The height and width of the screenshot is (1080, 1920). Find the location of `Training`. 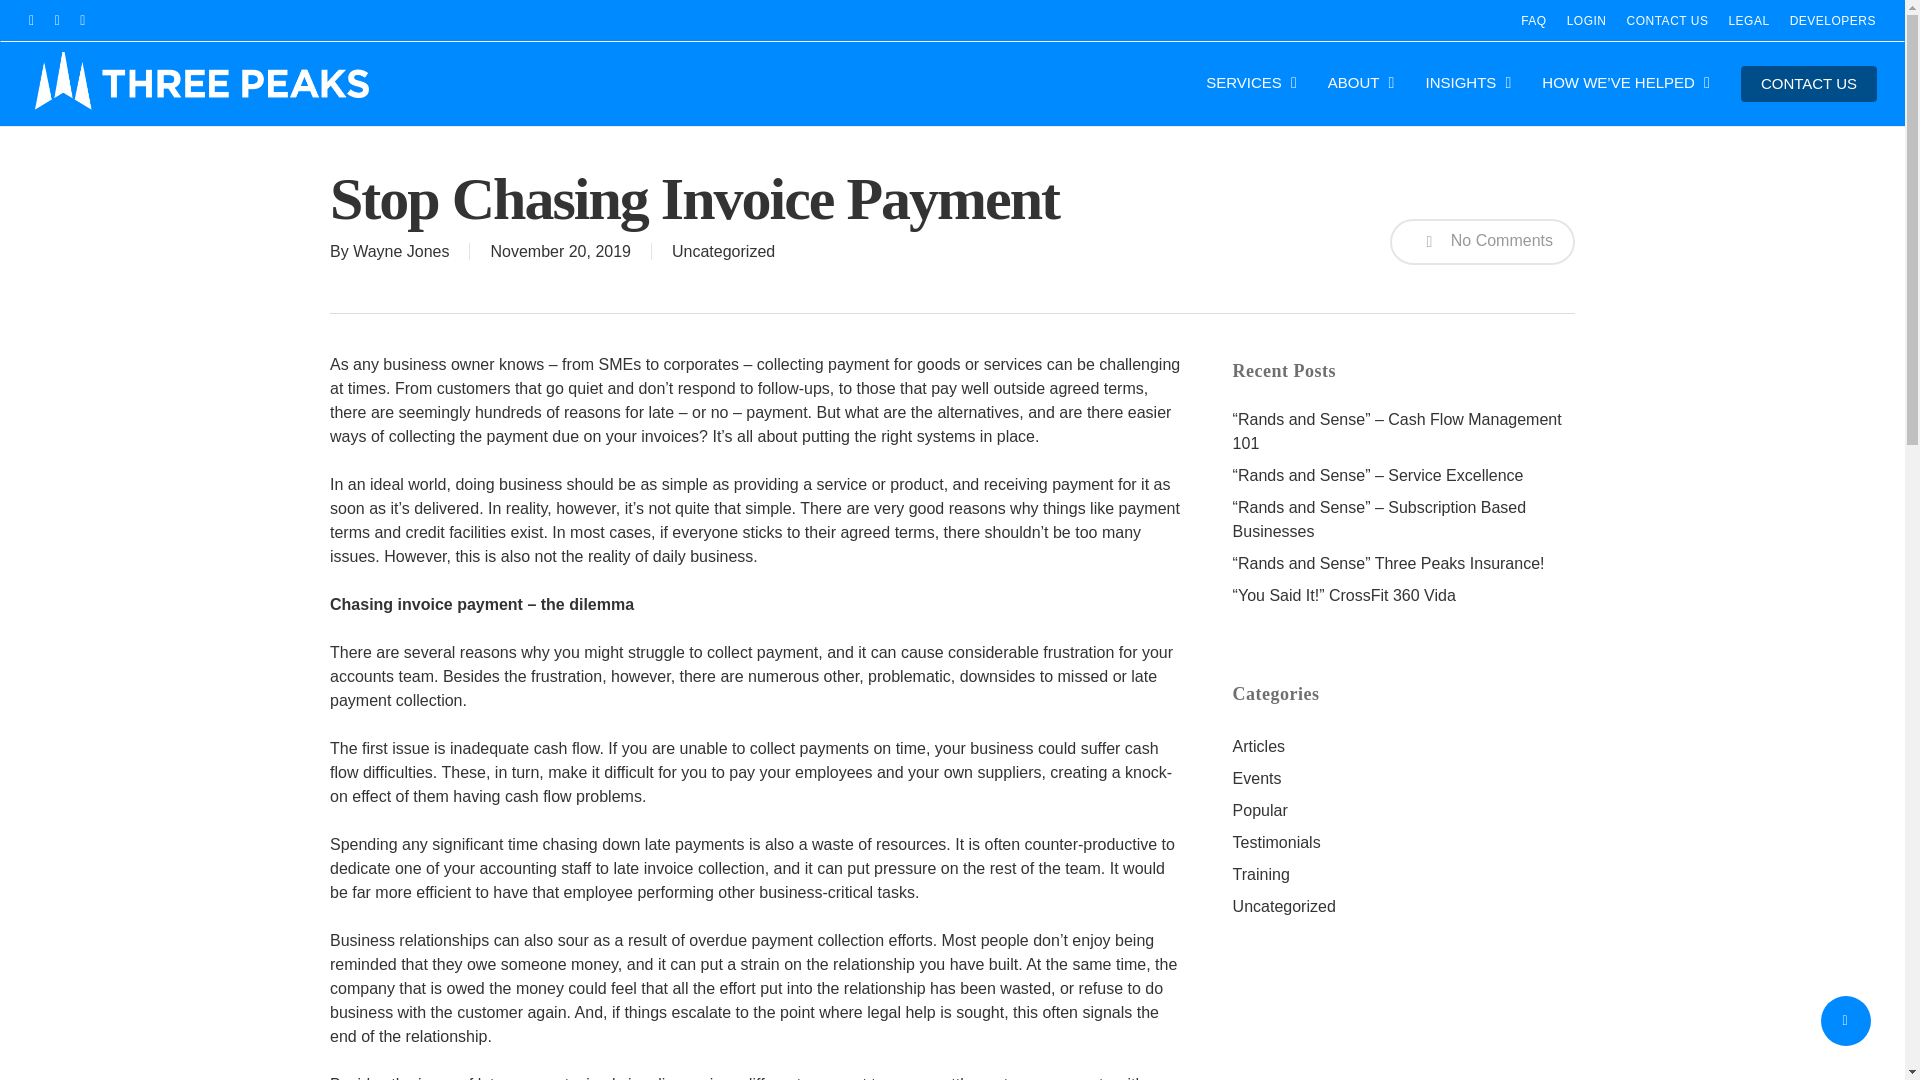

Training is located at coordinates (1403, 874).